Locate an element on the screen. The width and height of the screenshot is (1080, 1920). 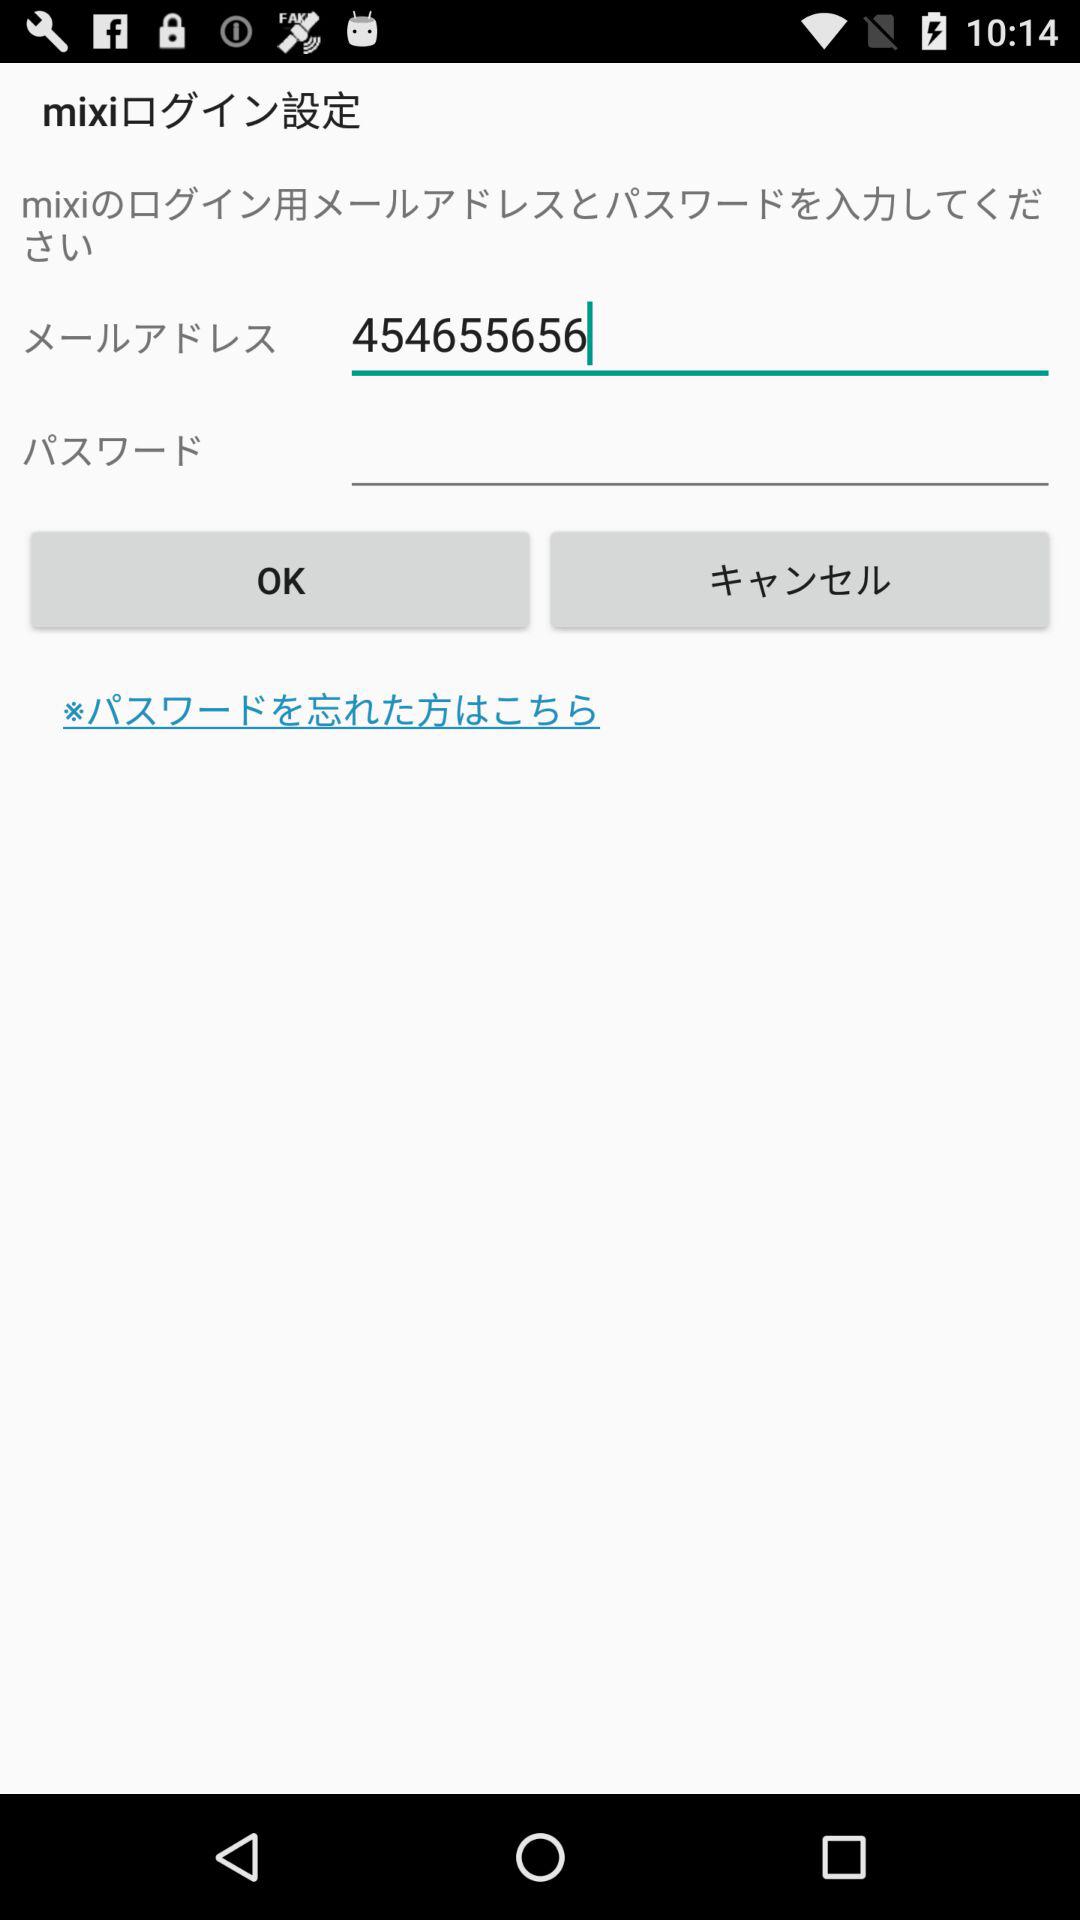
turn off the item above ok item is located at coordinates (700, 334).